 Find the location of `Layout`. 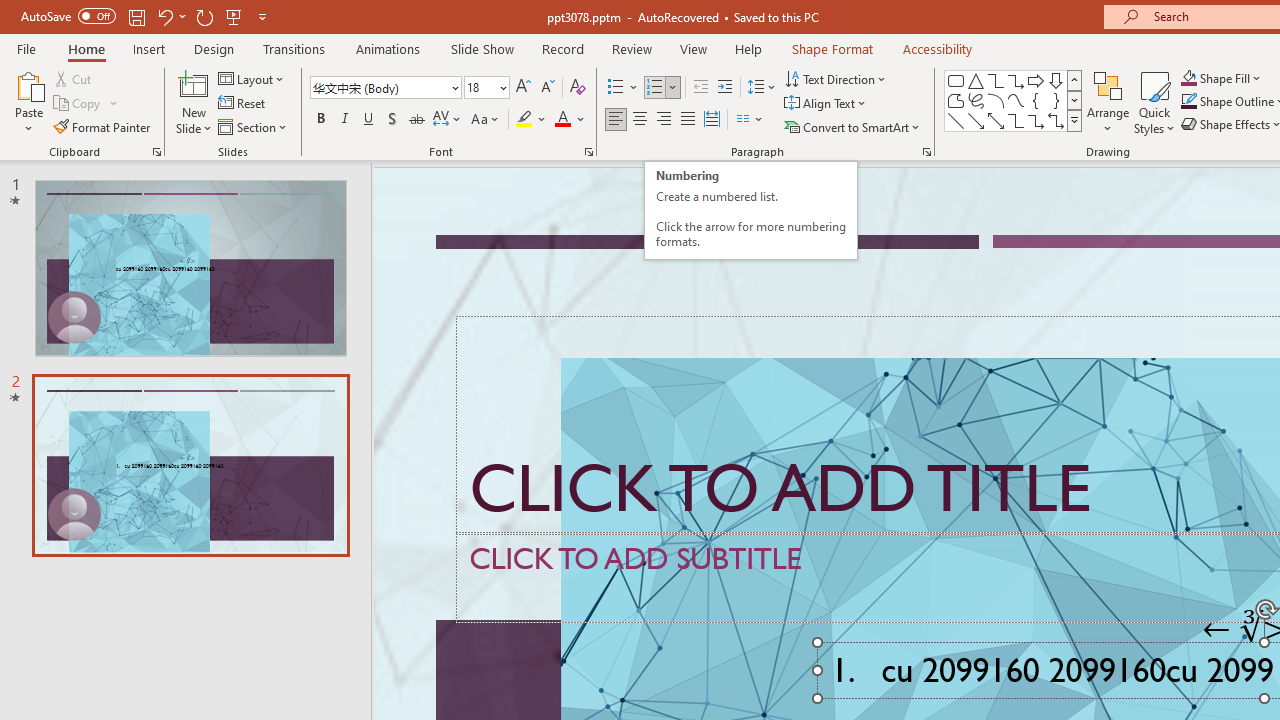

Layout is located at coordinates (252, 78).